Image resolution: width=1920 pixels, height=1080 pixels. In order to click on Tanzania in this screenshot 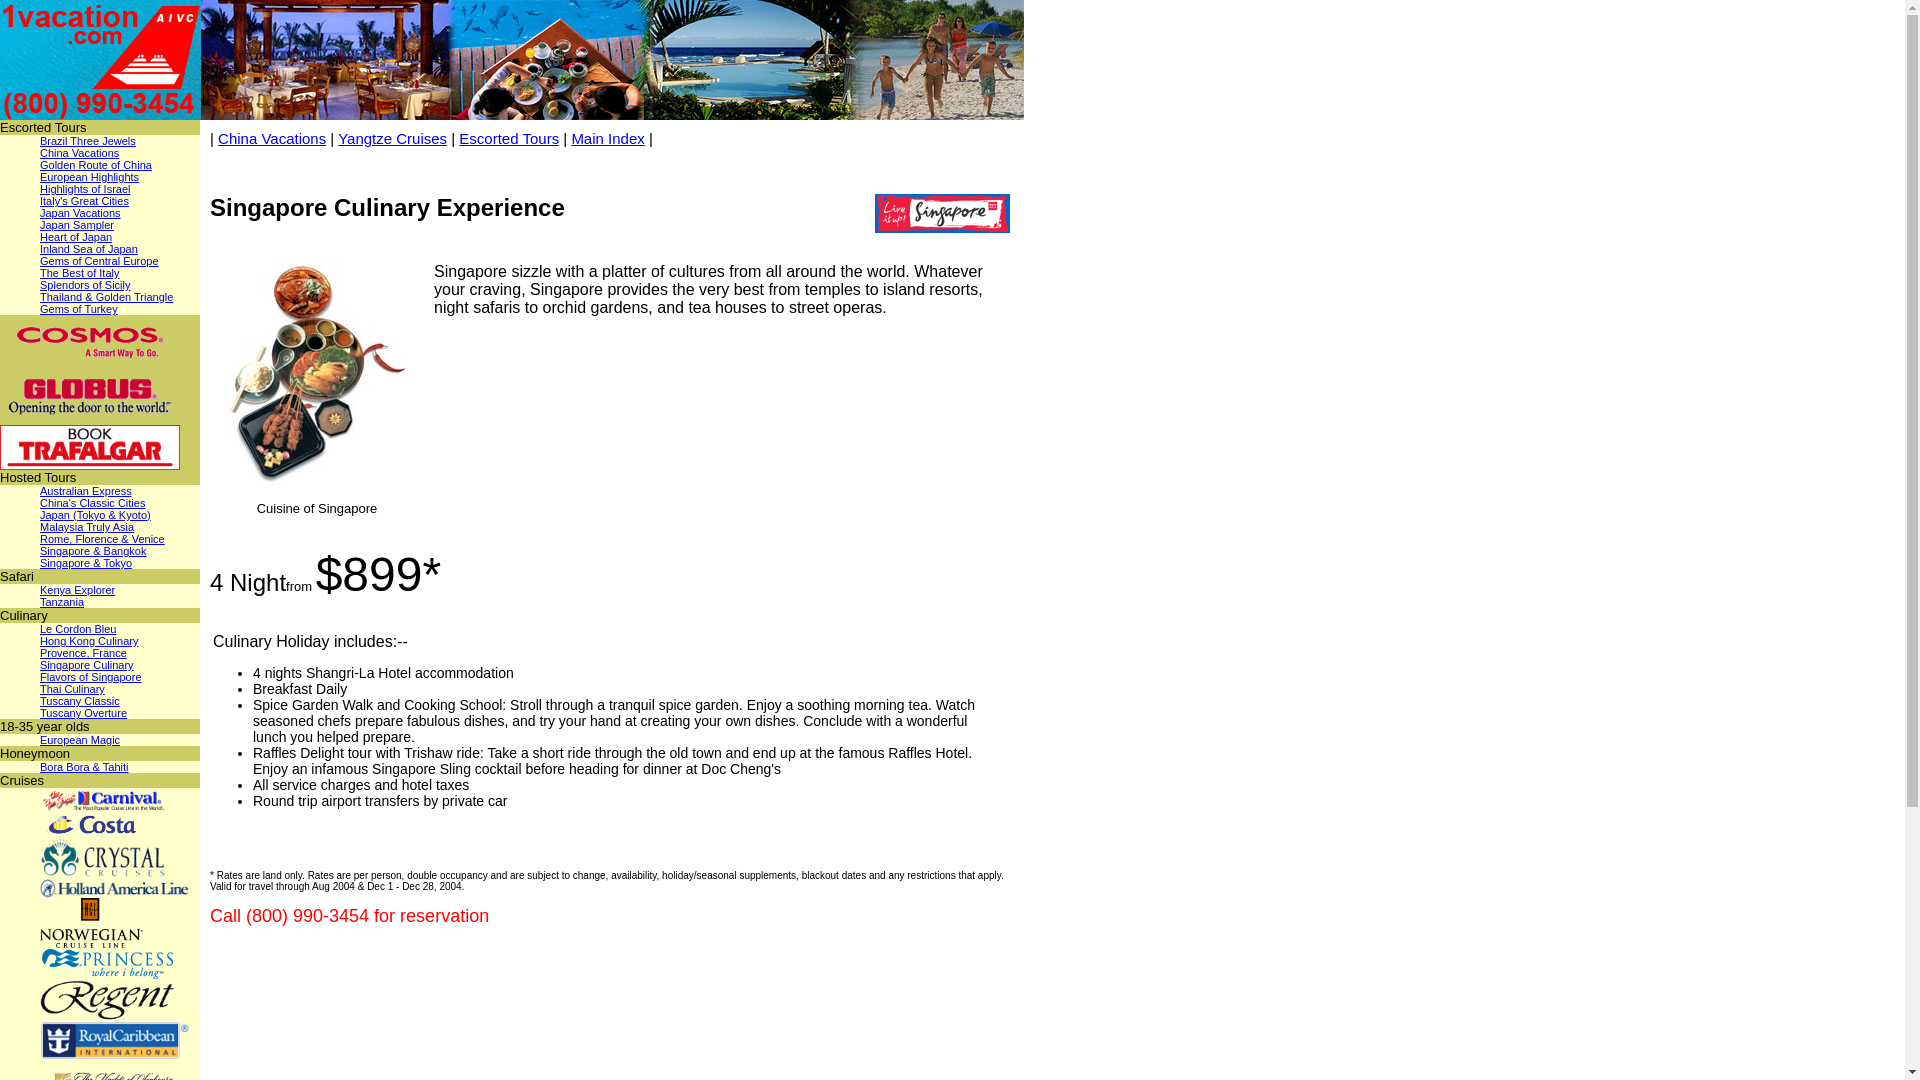, I will do `click(62, 602)`.